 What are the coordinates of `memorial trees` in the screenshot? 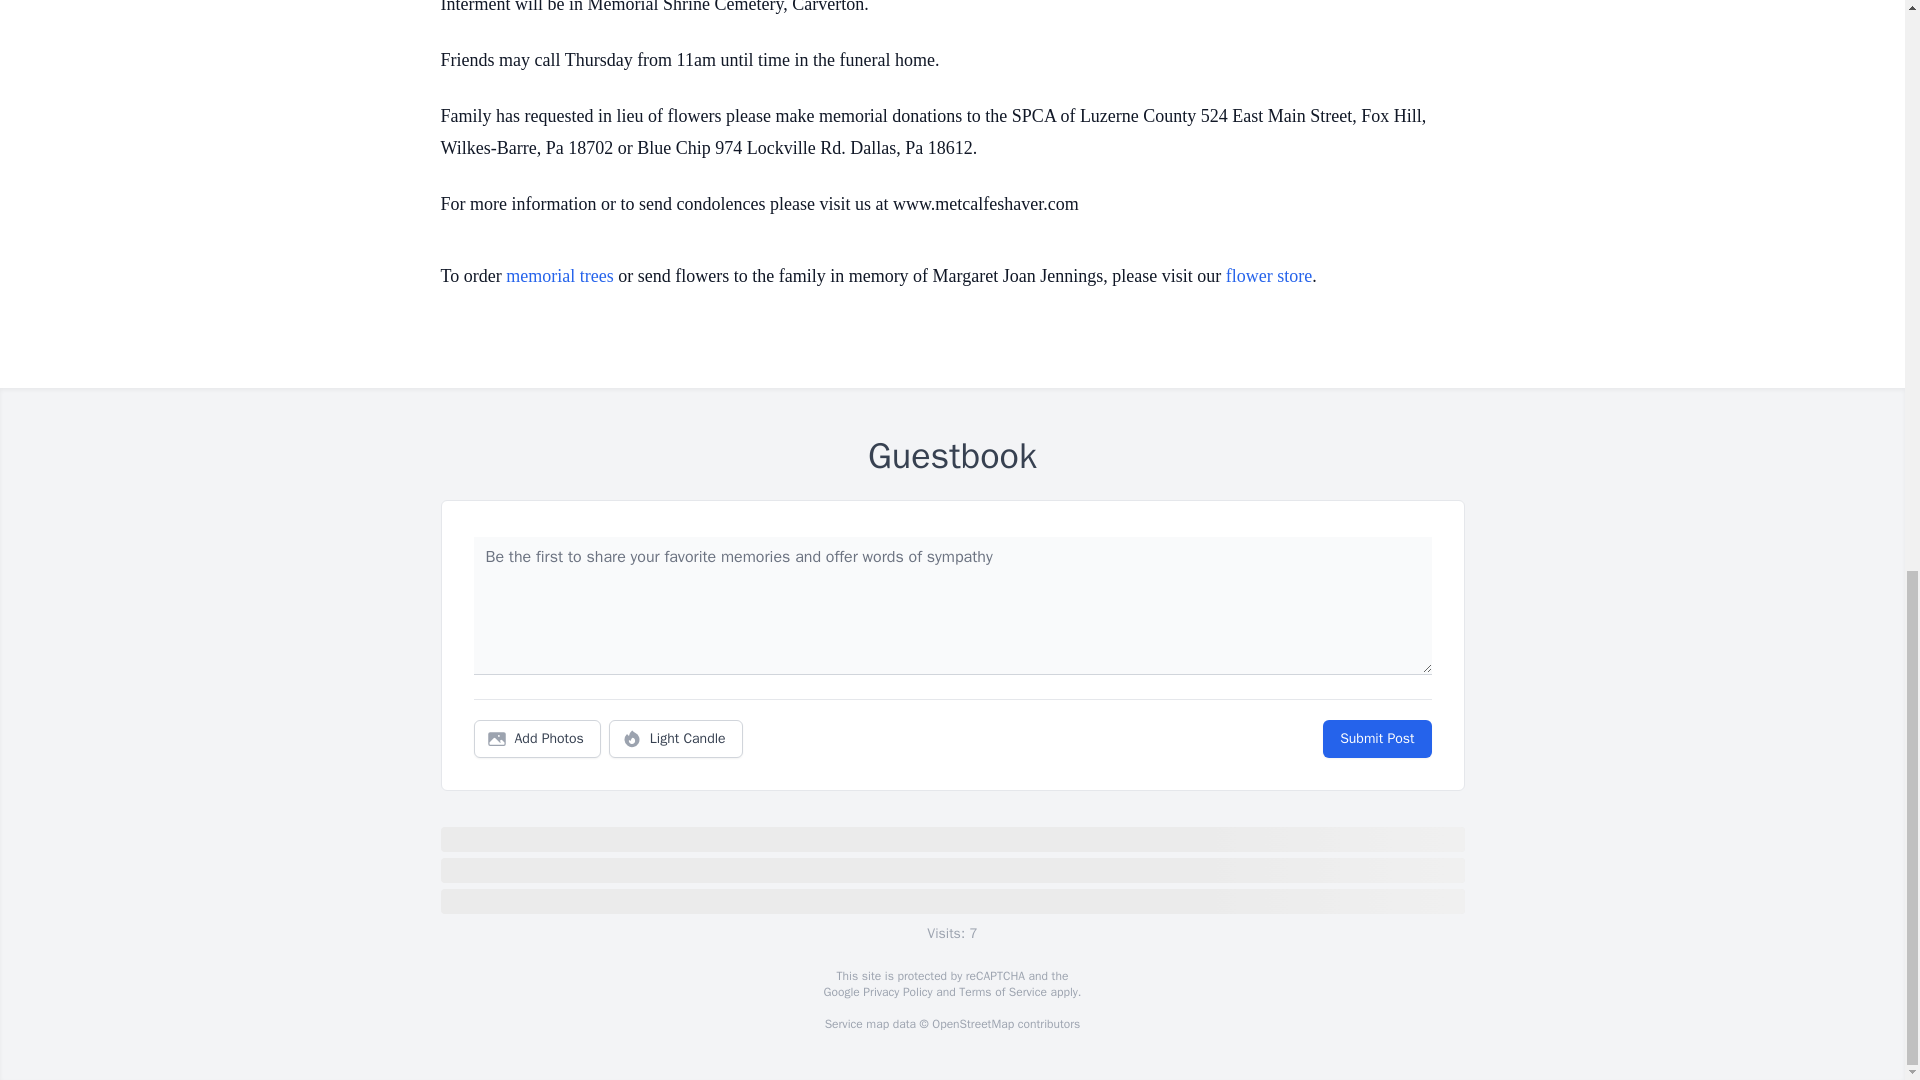 It's located at (559, 276).